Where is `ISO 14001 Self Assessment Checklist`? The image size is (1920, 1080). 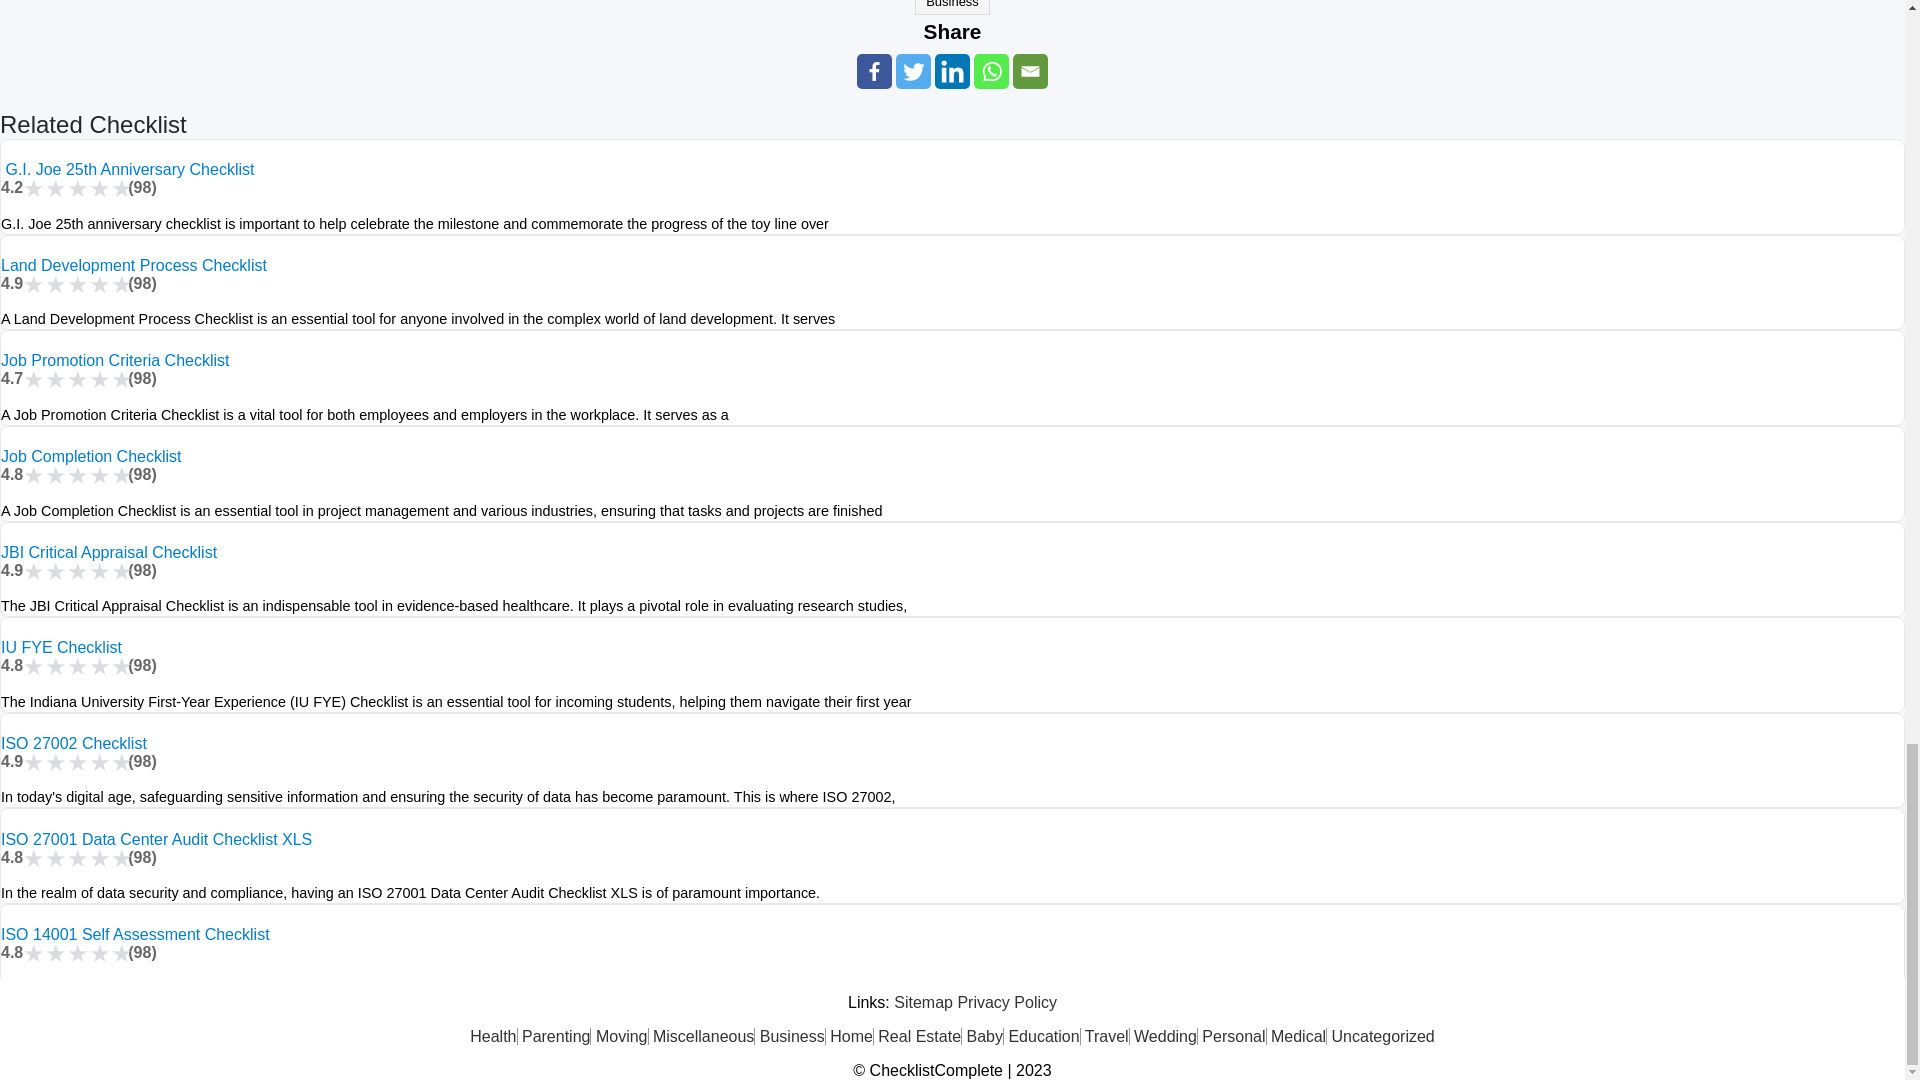
ISO 14001 Self Assessment Checklist is located at coordinates (136, 934).